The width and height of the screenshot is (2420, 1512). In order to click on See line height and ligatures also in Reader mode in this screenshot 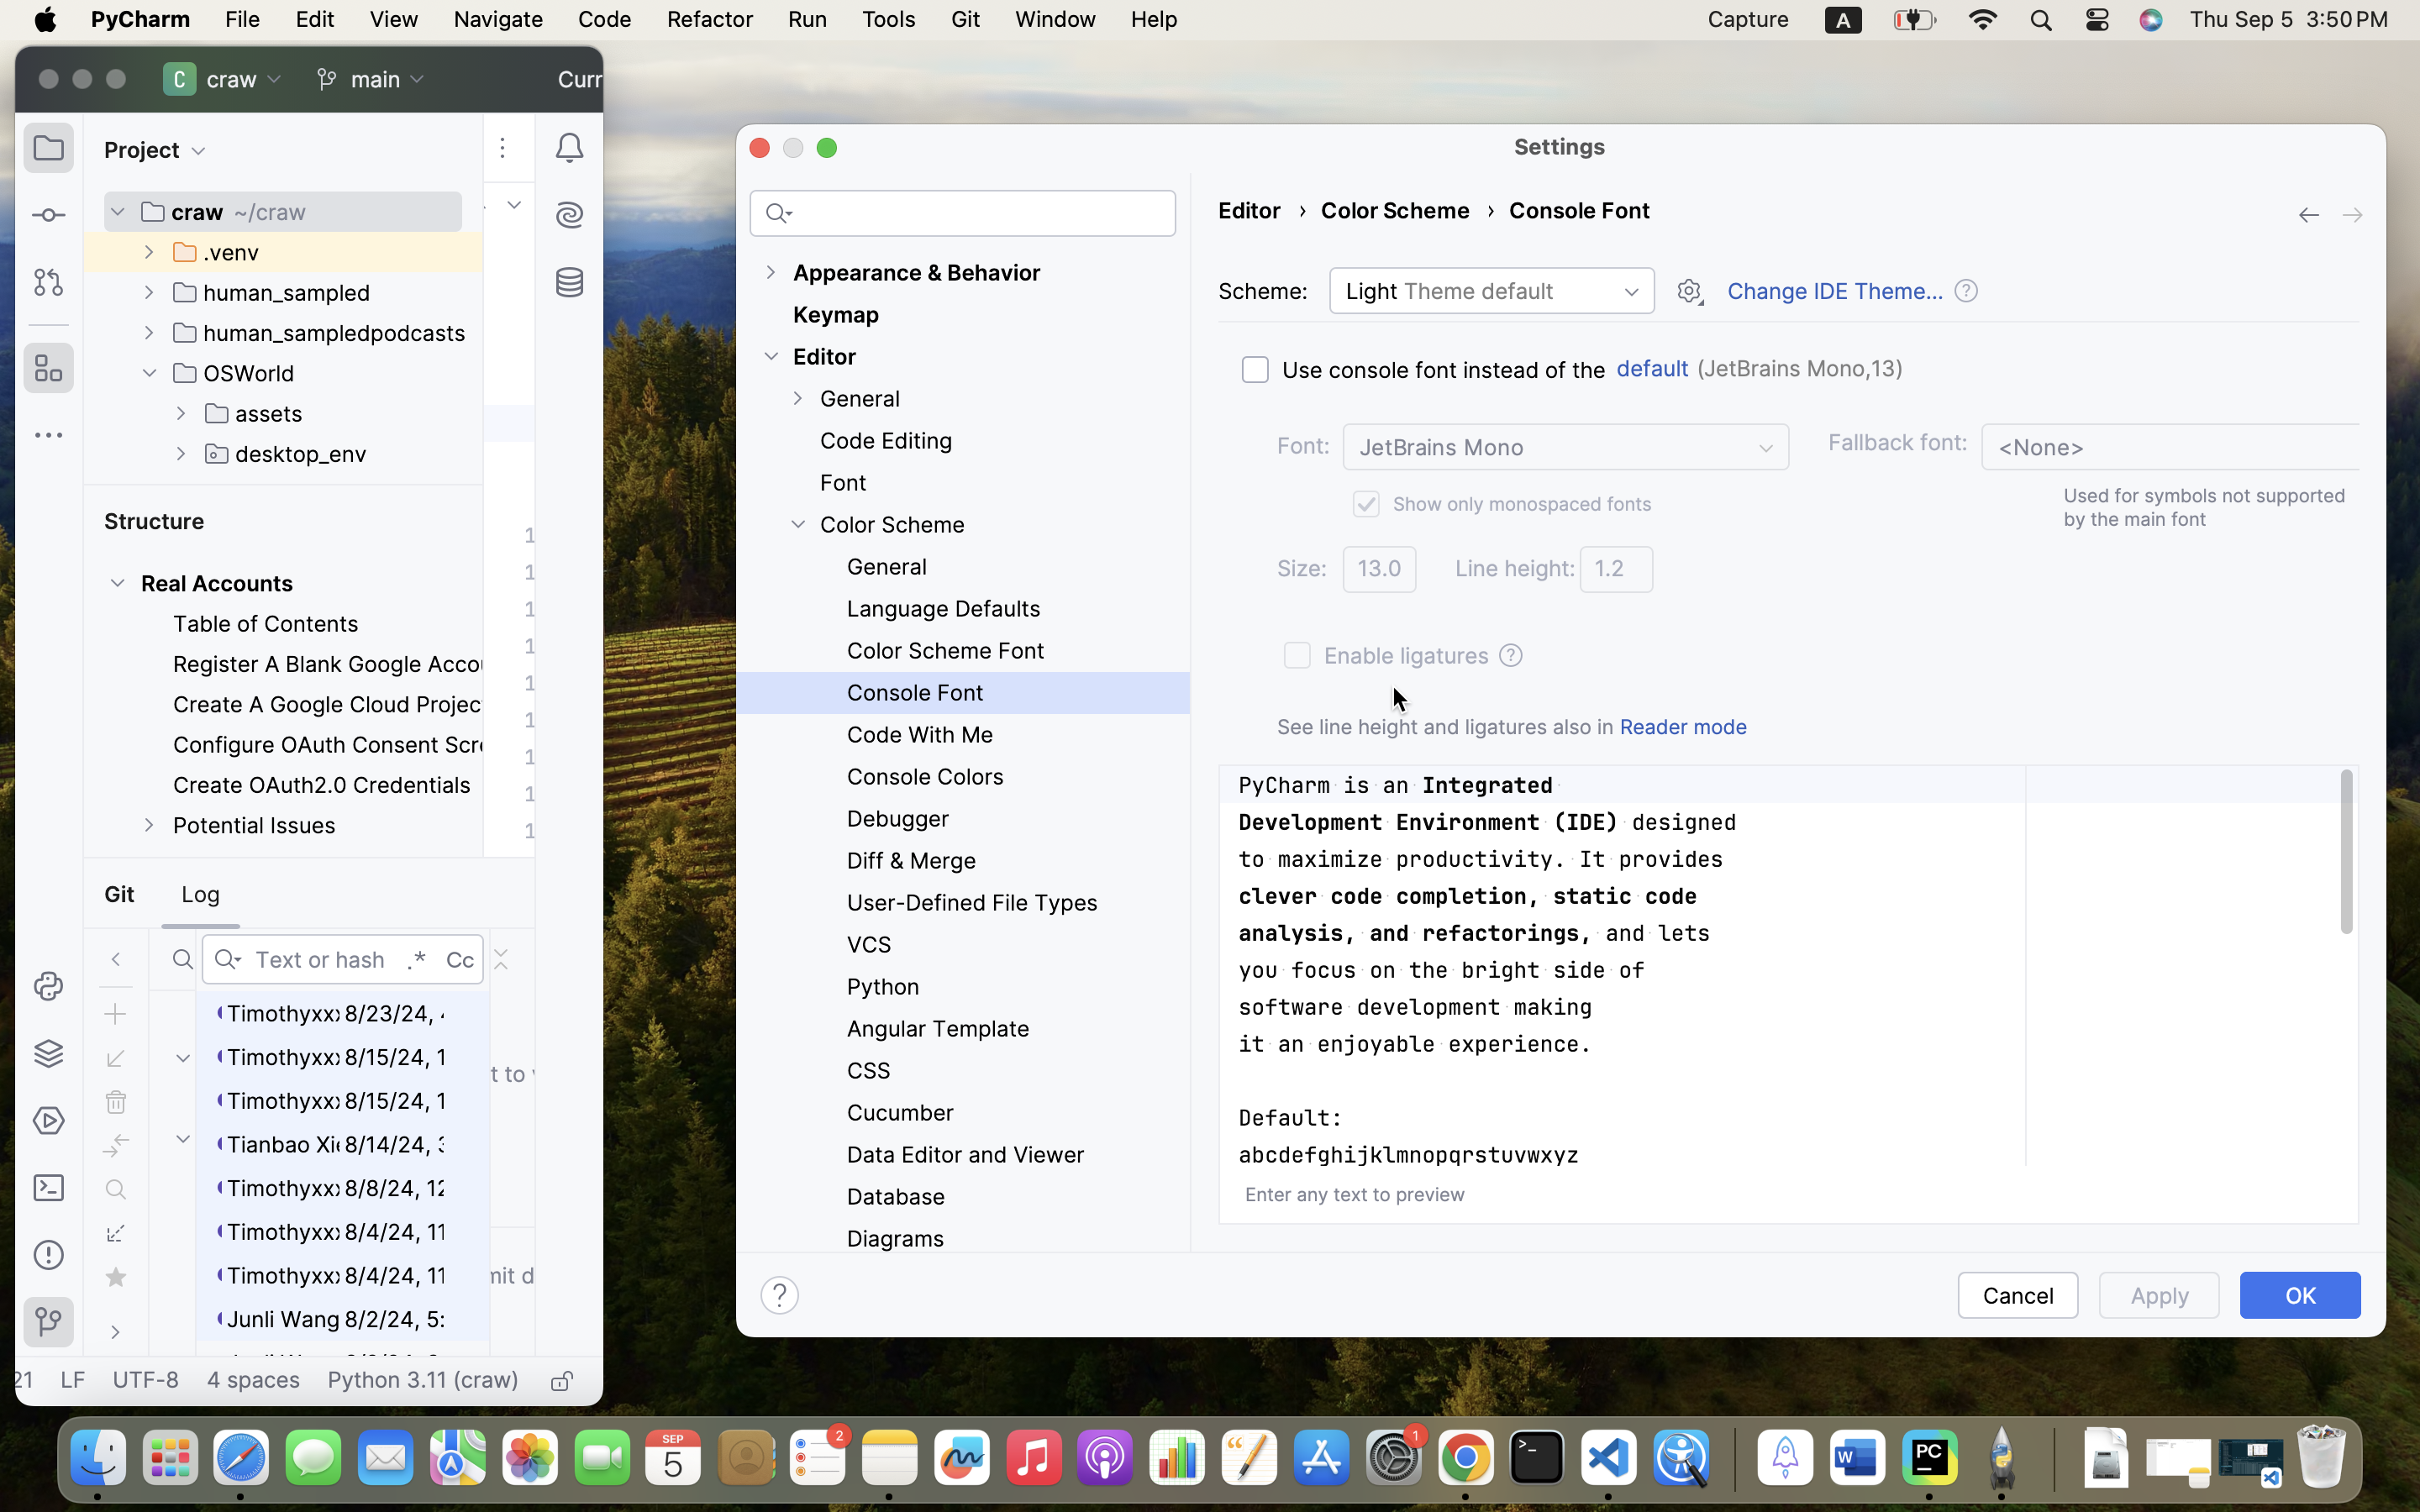, I will do `click(1512, 727)`.